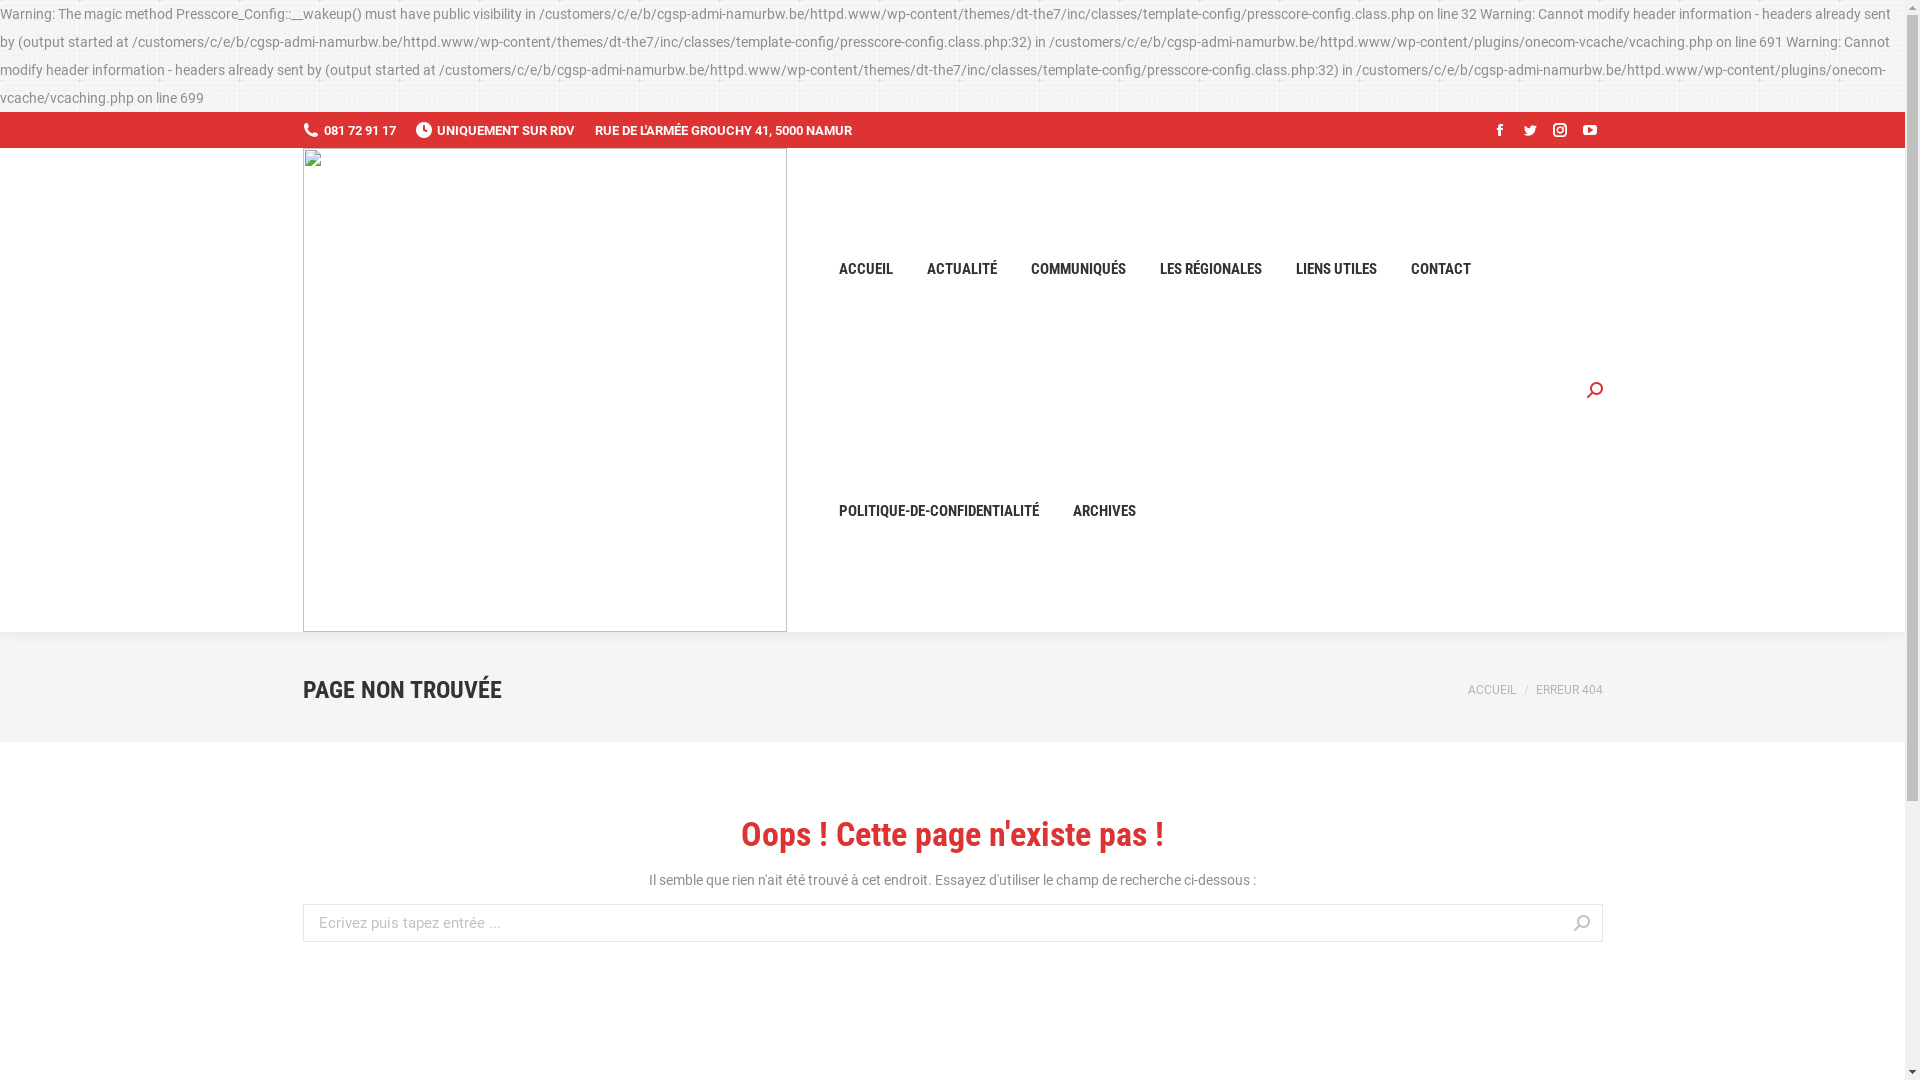 This screenshot has height=1080, width=1920. I want to click on YouTube page opens in new window, so click(1589, 130).